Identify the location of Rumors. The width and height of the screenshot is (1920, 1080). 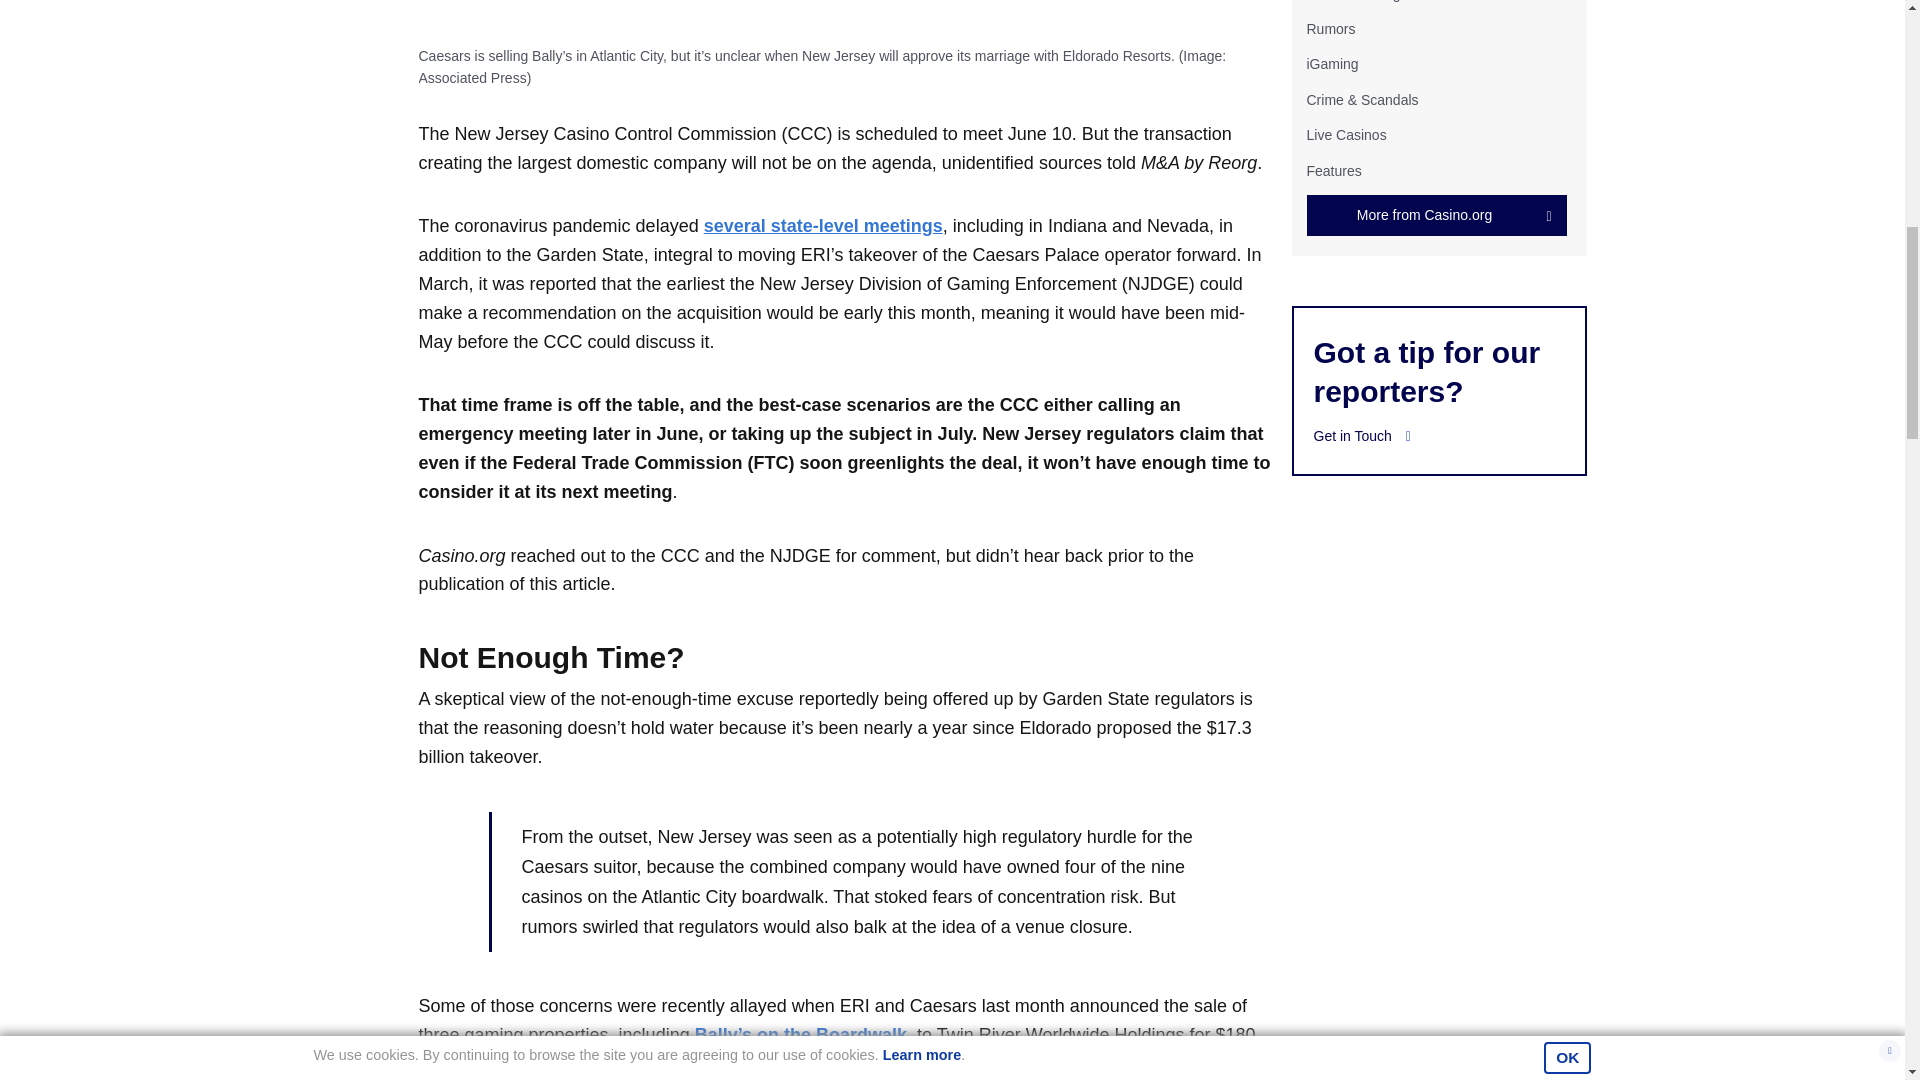
(1330, 28).